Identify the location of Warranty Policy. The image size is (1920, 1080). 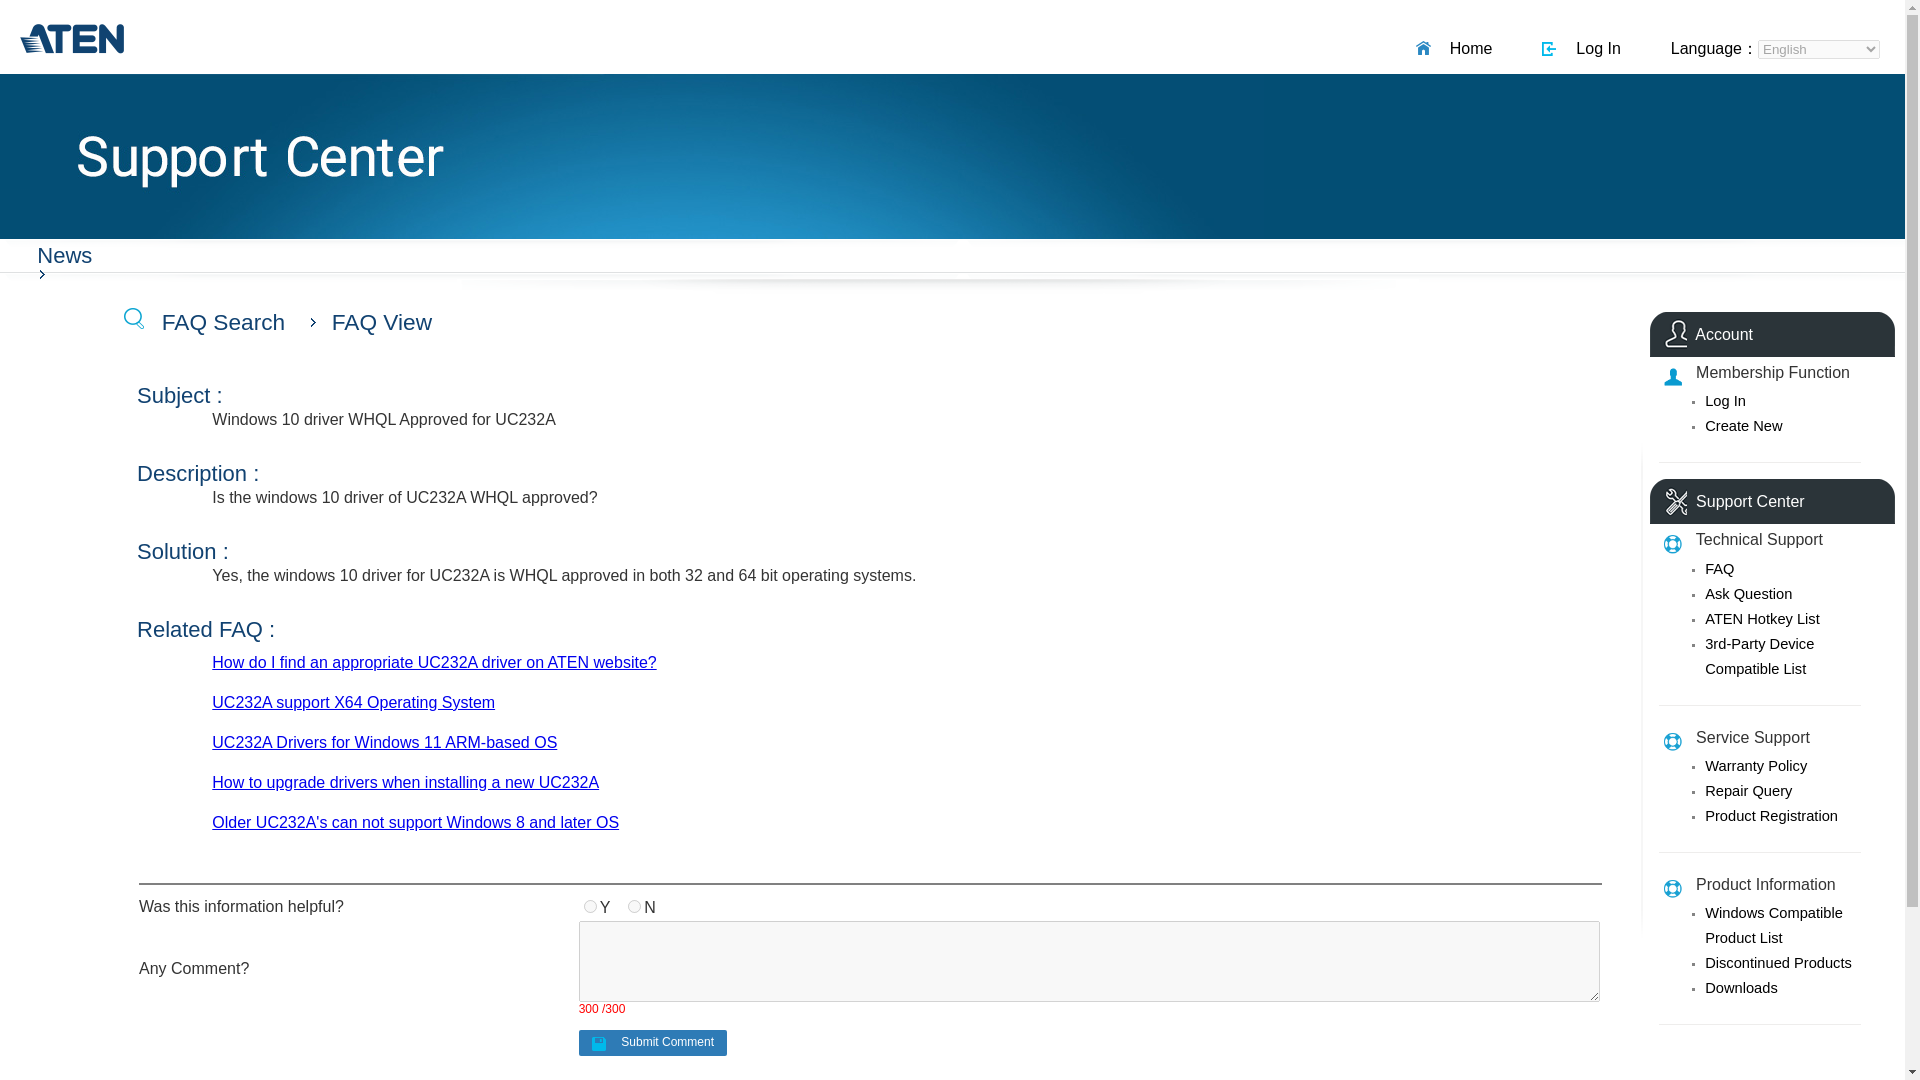
(1755, 766).